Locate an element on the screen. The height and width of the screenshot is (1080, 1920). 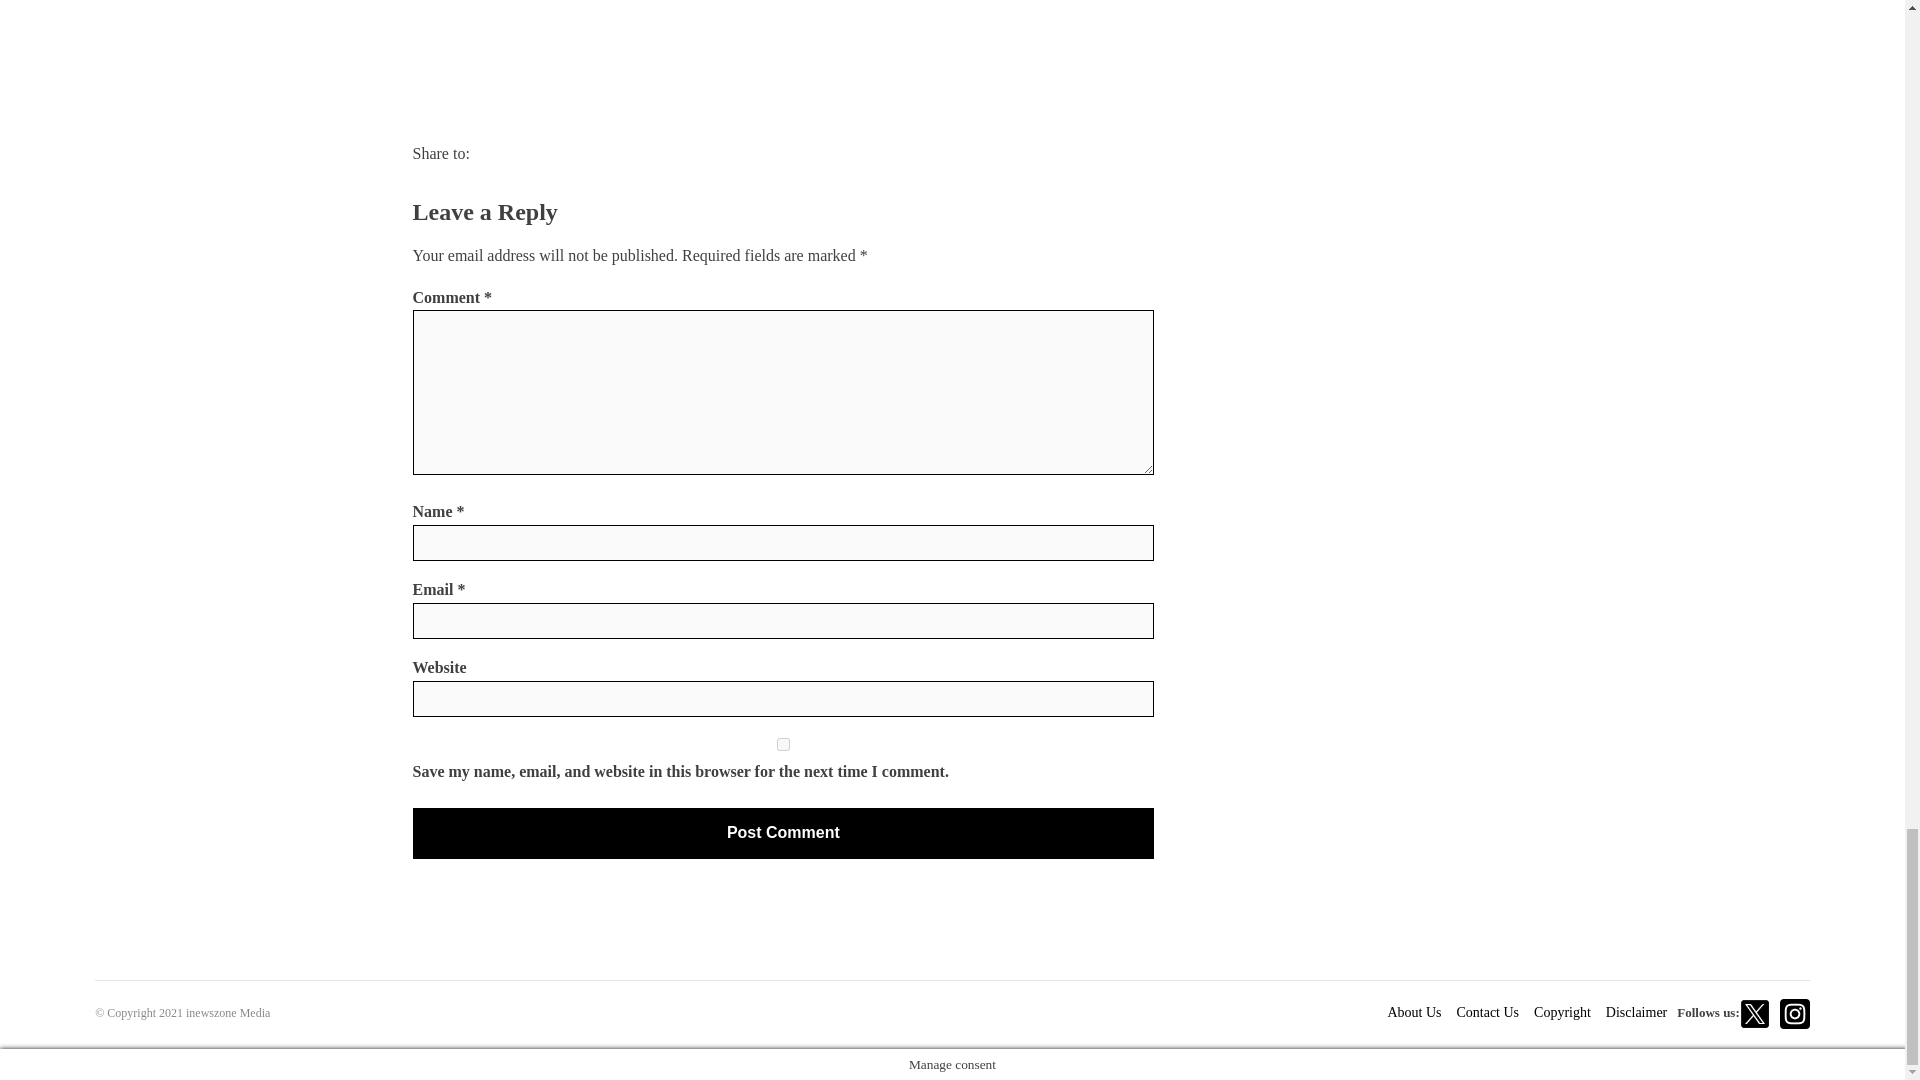
yes is located at coordinates (782, 744).